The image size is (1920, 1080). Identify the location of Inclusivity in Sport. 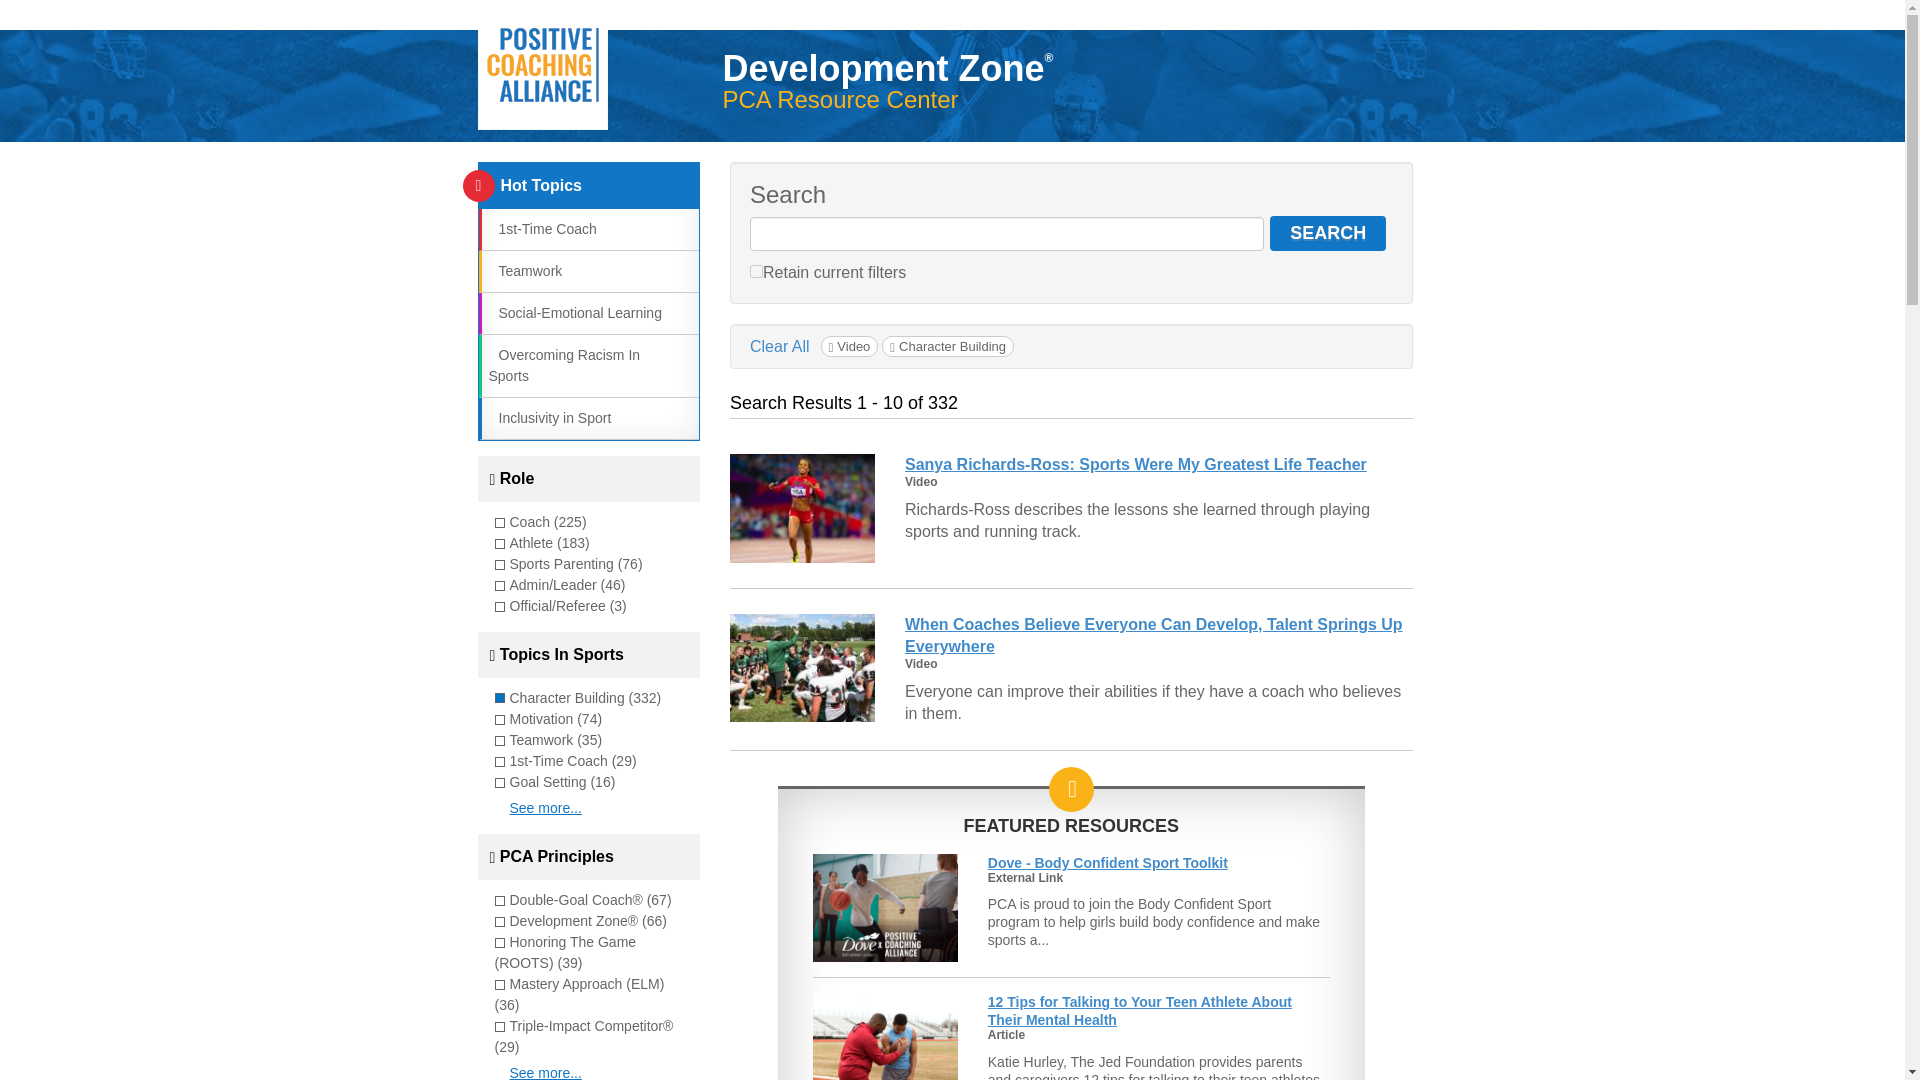
(548, 418).